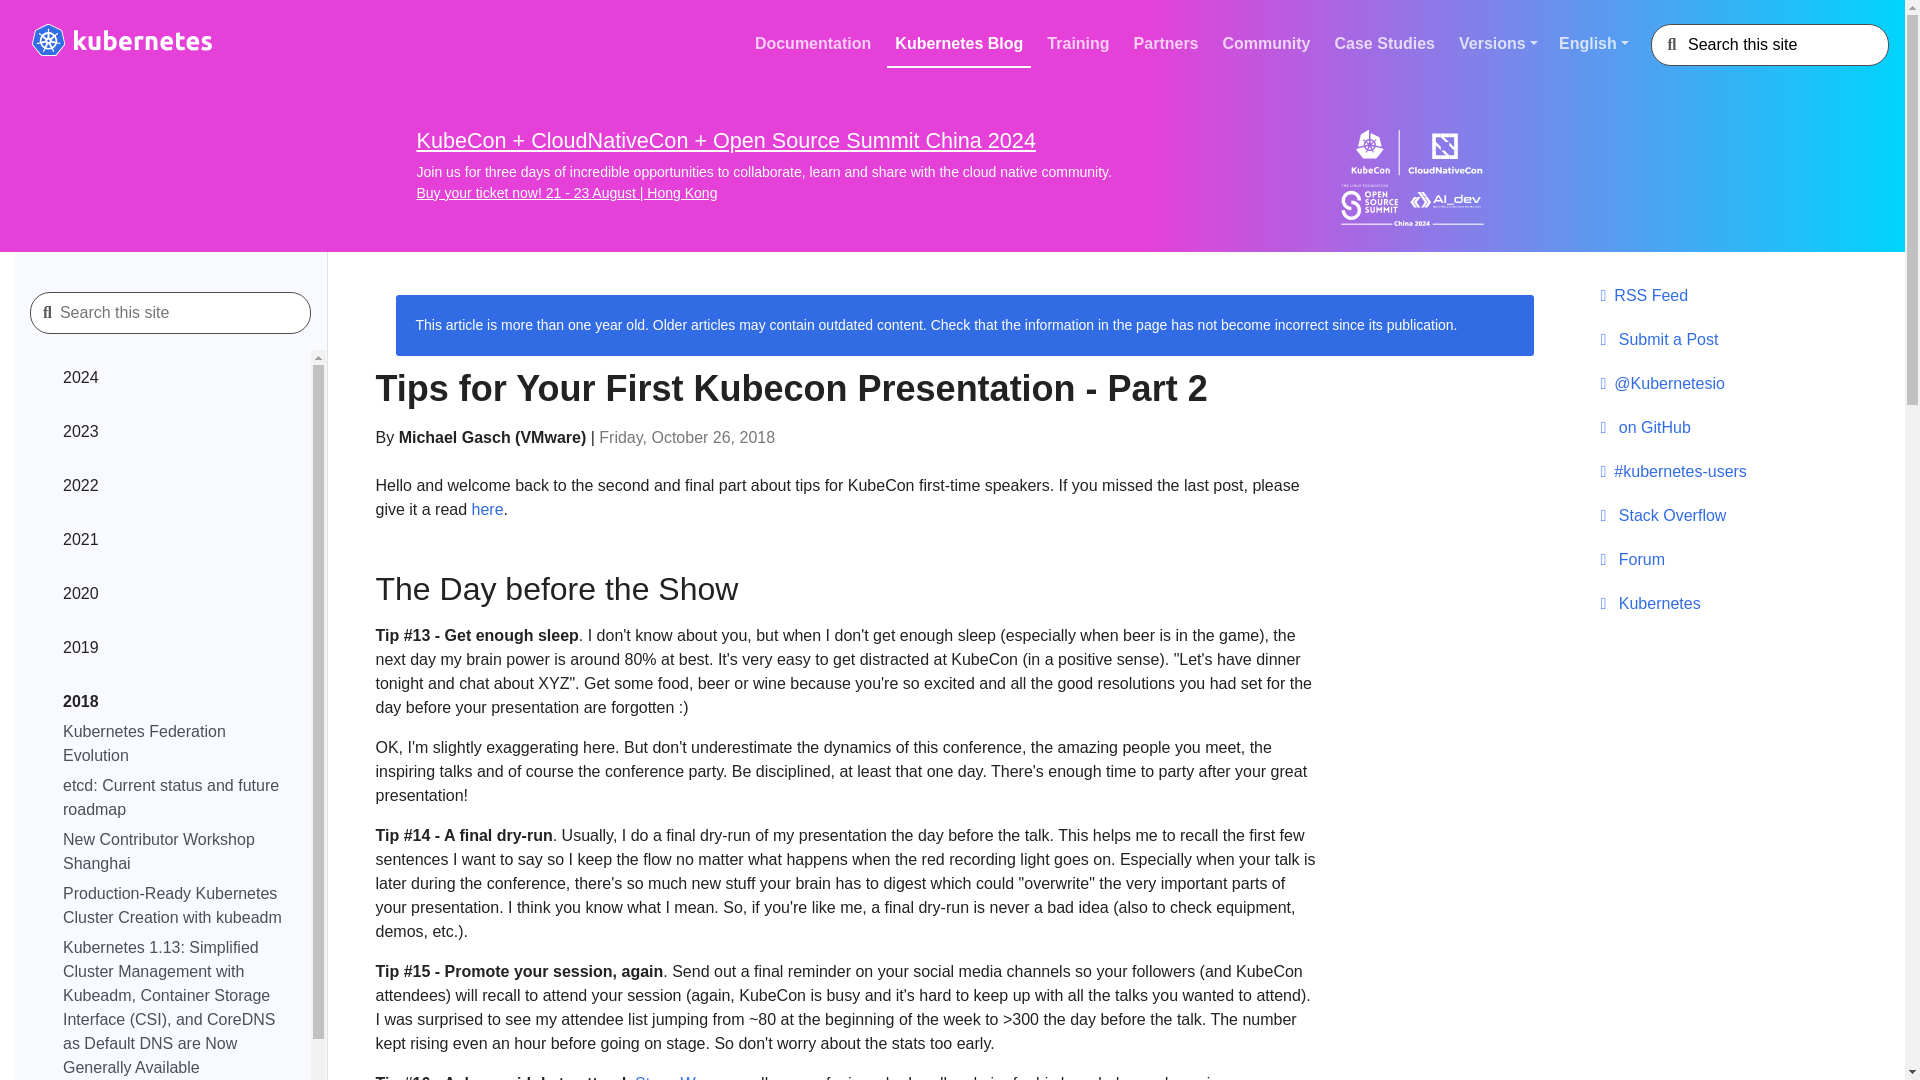  What do you see at coordinates (174, 381) in the screenshot?
I see `2024` at bounding box center [174, 381].